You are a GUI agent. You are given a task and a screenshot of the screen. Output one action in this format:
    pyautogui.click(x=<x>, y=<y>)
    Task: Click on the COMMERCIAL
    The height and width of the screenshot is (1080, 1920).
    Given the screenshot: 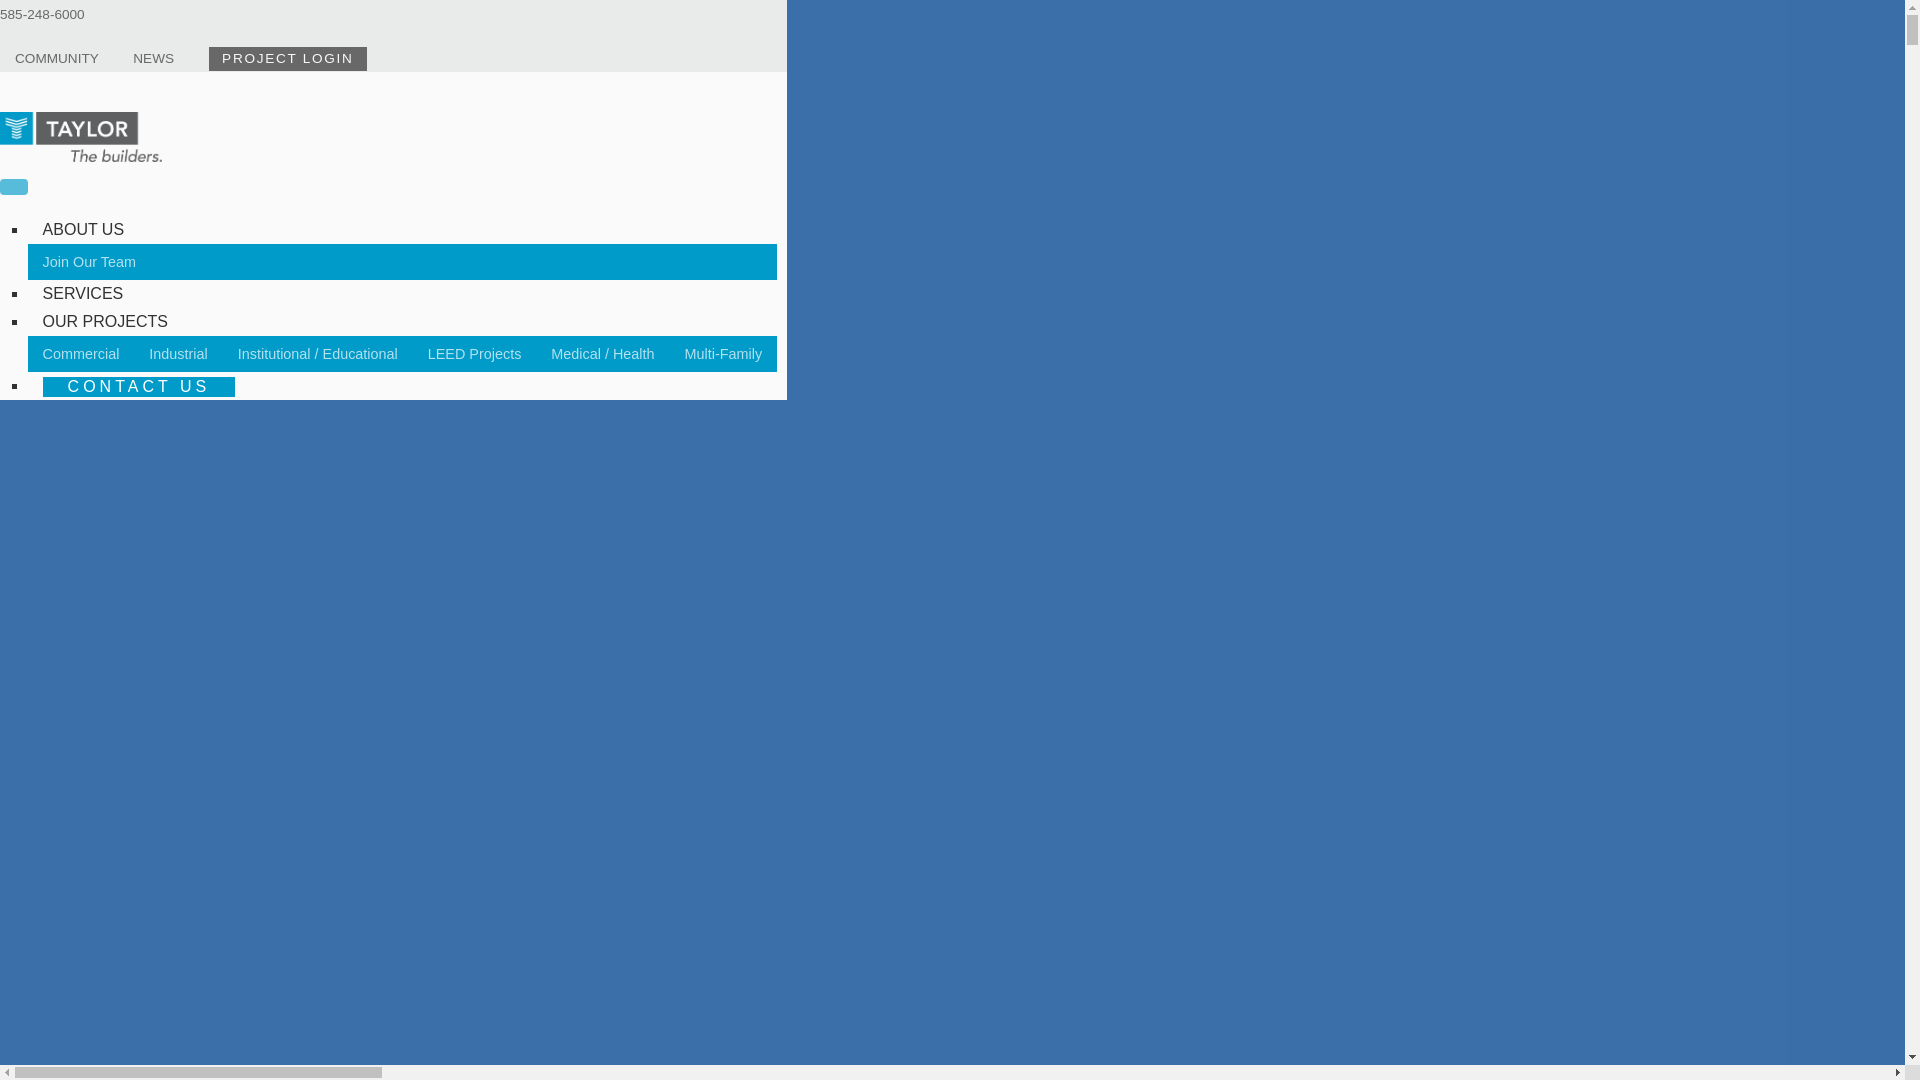 What is the action you would take?
    pyautogui.click(x=94, y=260)
    